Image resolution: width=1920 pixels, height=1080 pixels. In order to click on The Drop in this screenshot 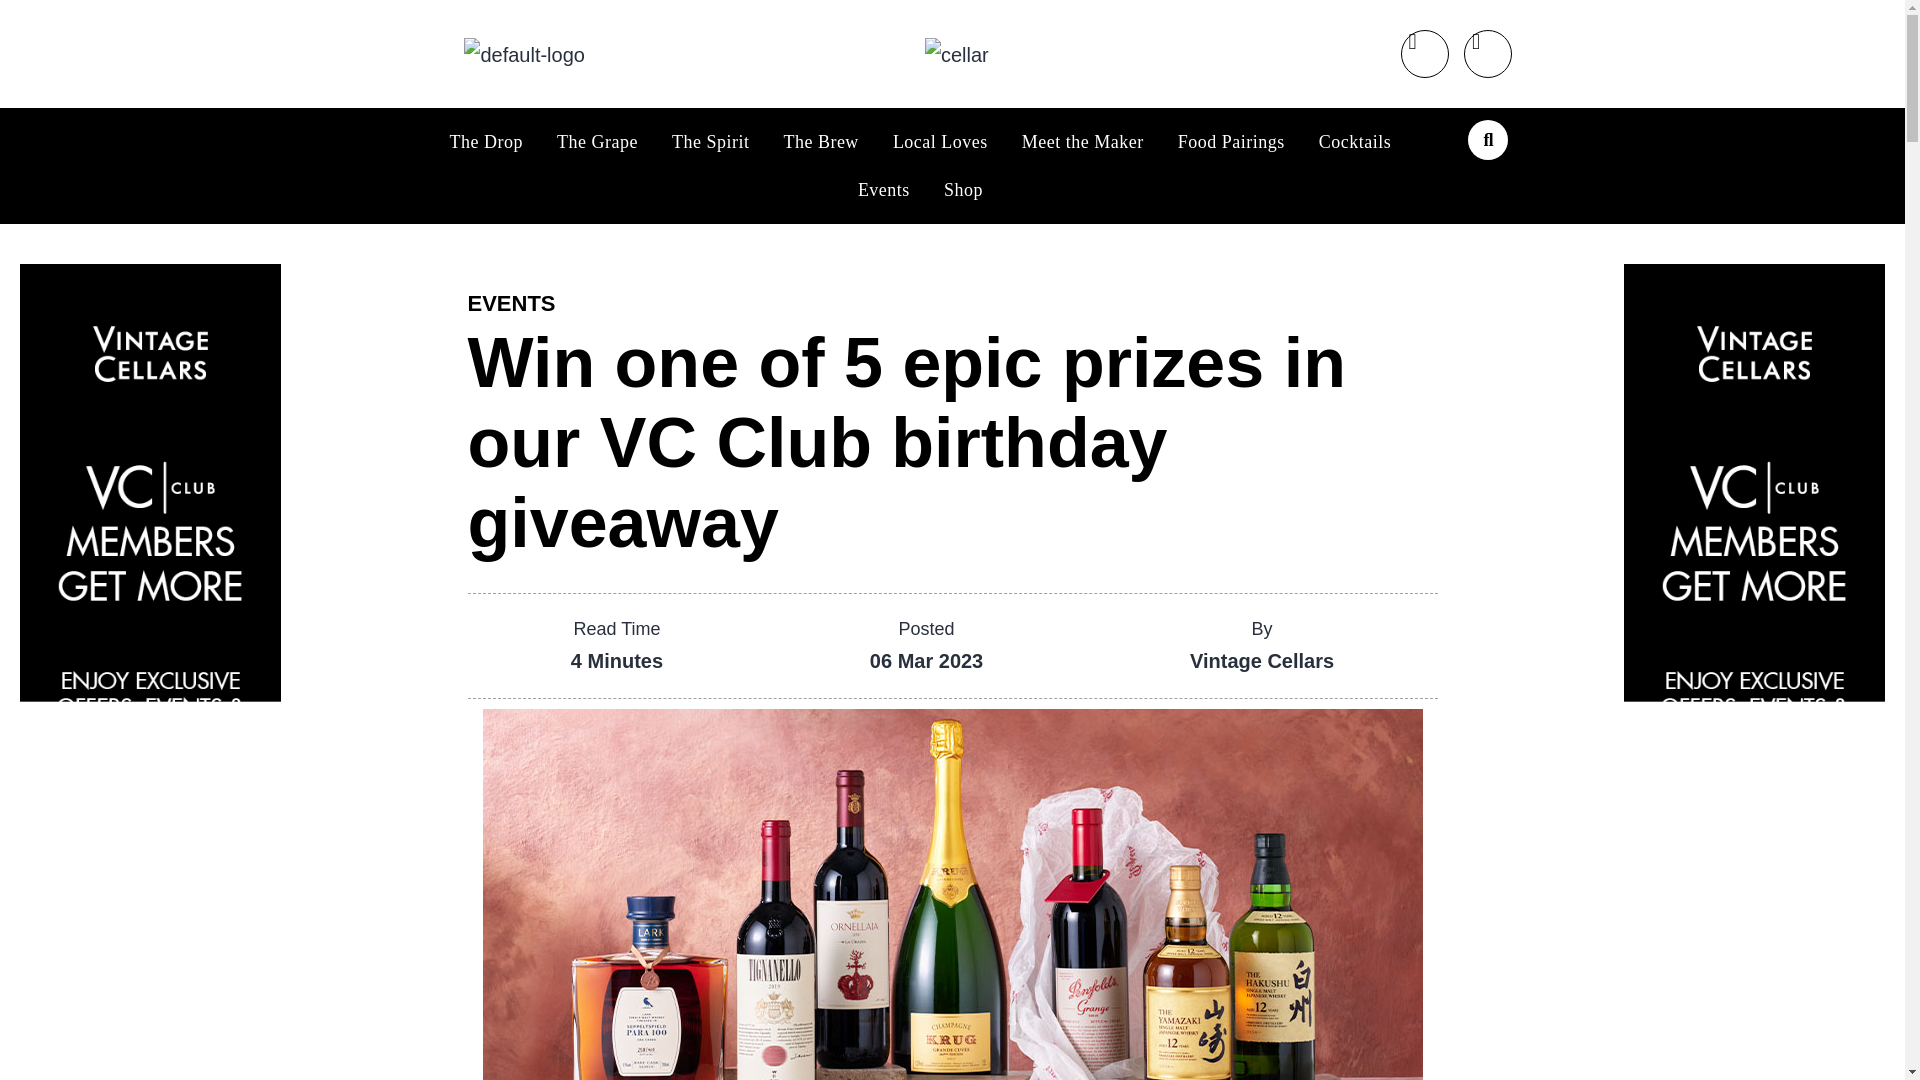, I will do `click(486, 142)`.